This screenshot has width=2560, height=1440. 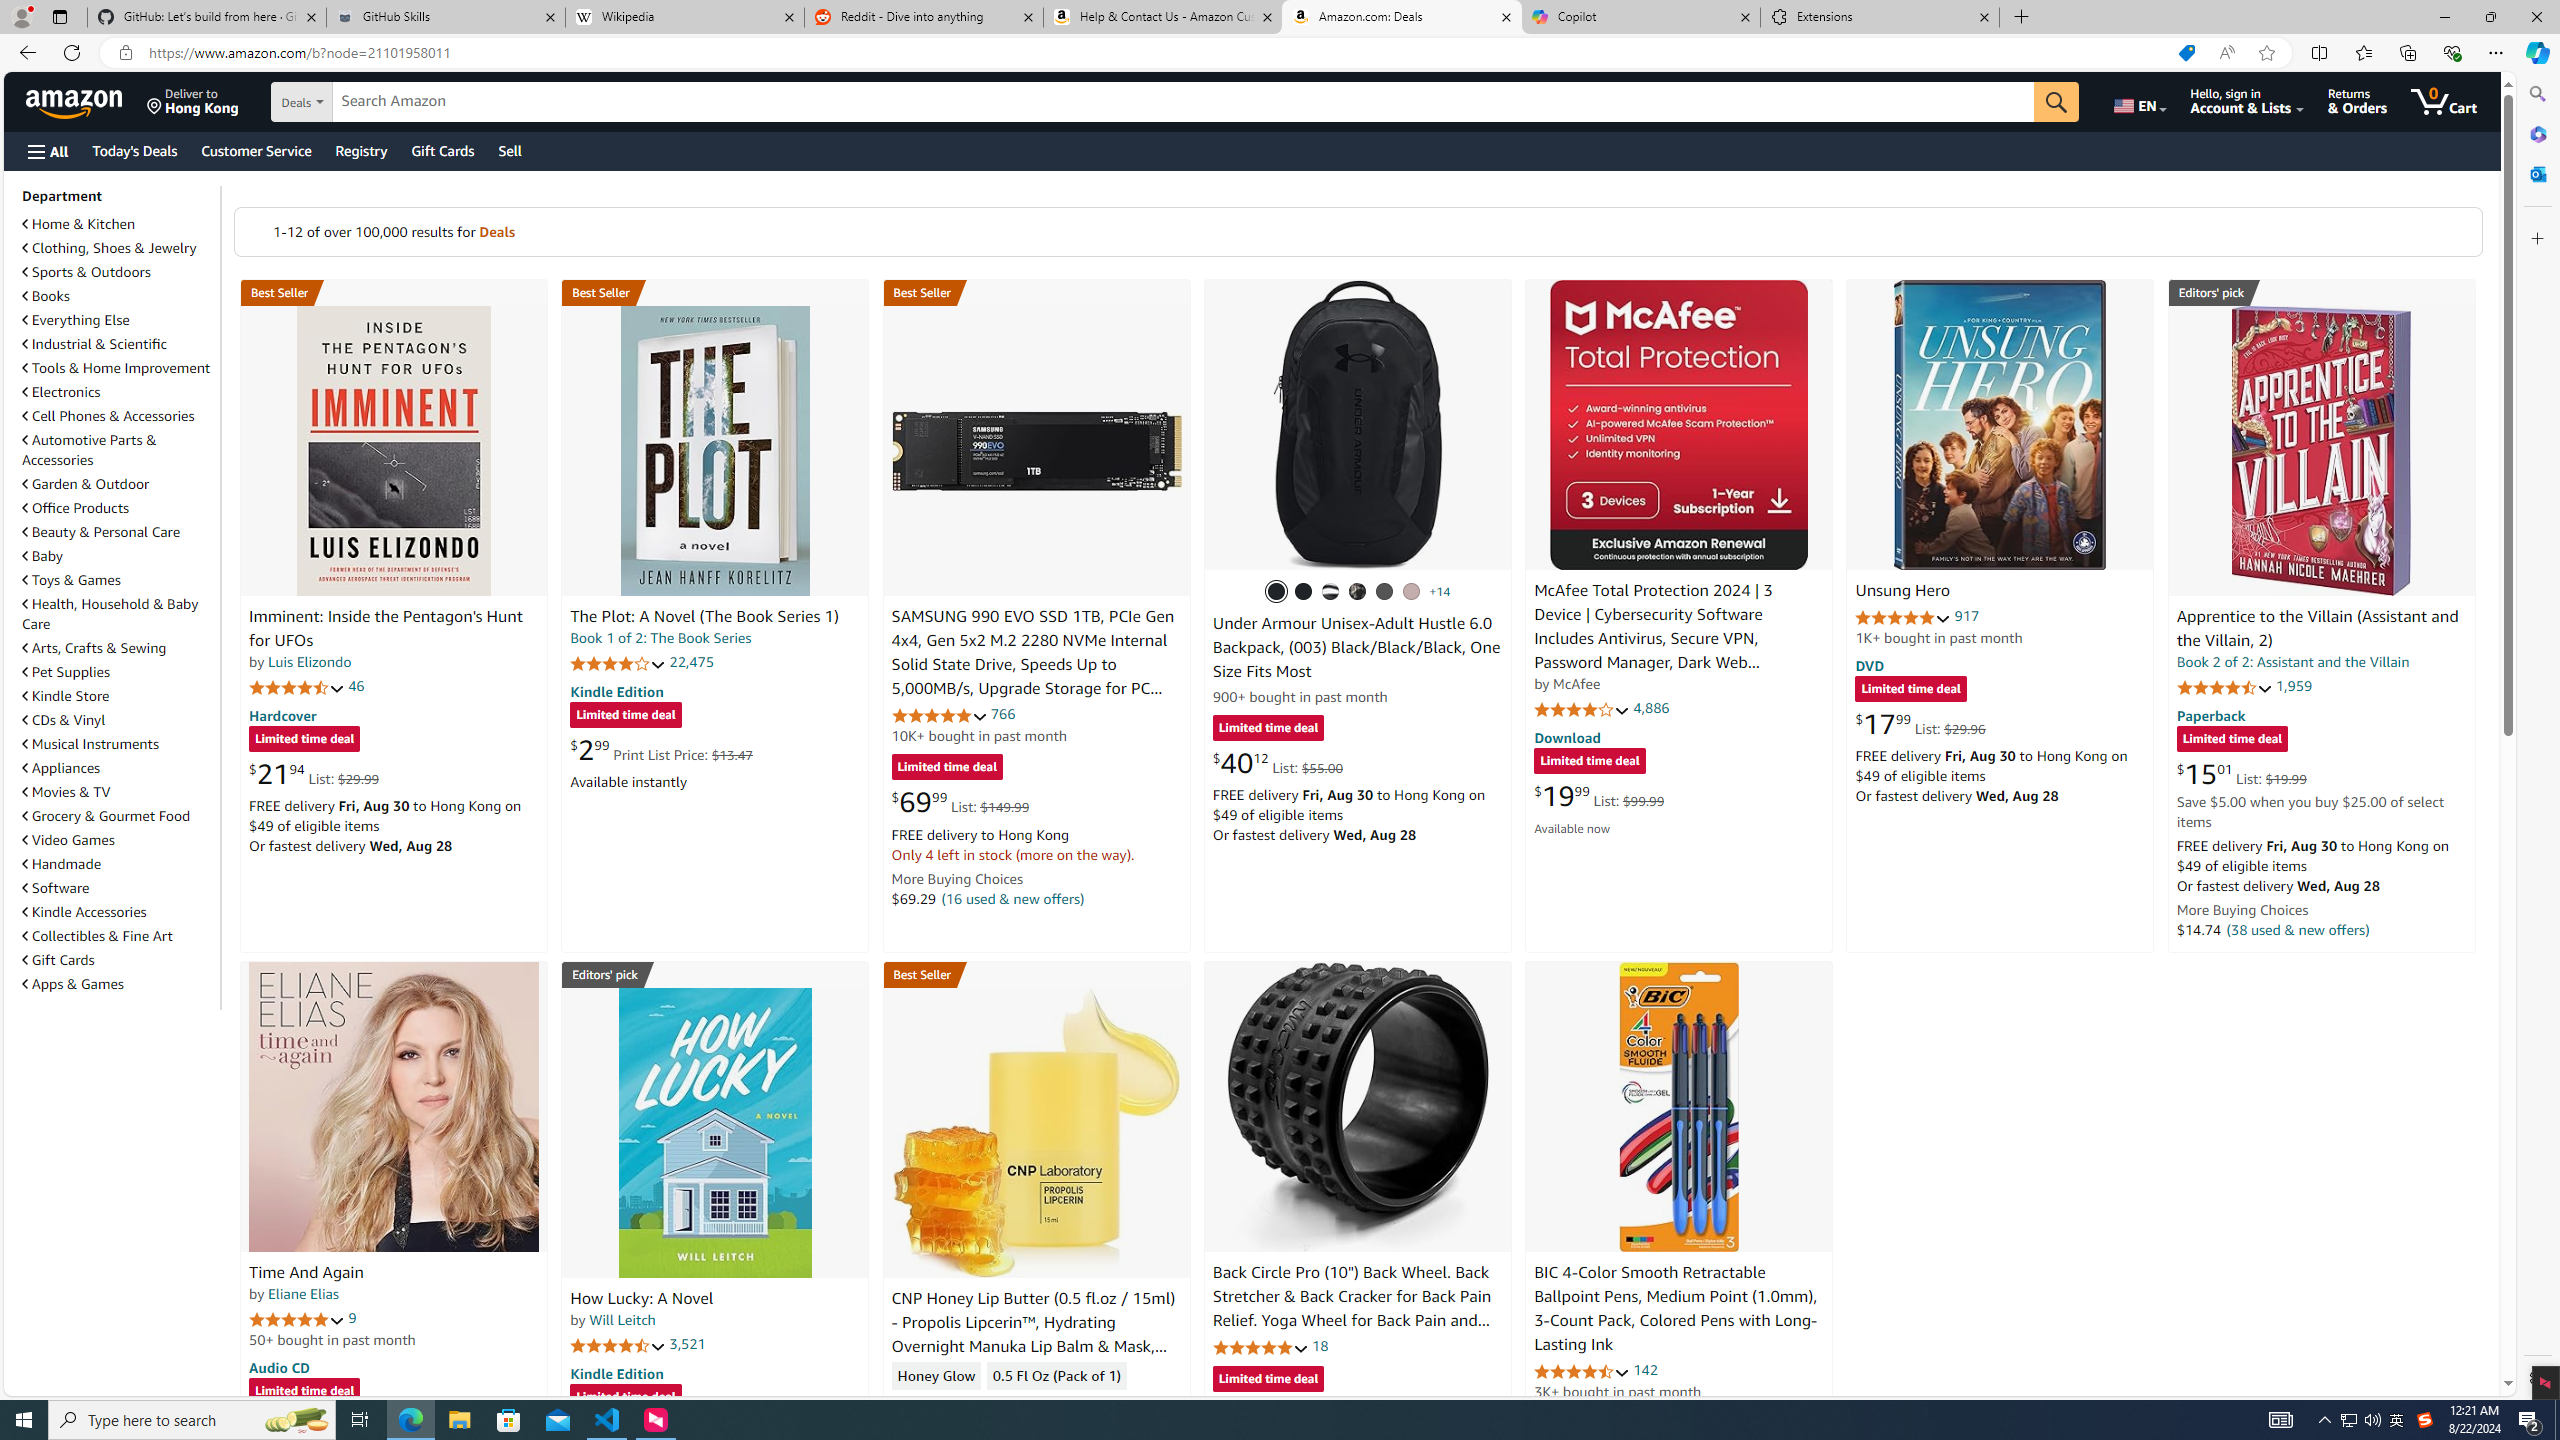 What do you see at coordinates (98, 936) in the screenshot?
I see `Collectibles & Fine Art` at bounding box center [98, 936].